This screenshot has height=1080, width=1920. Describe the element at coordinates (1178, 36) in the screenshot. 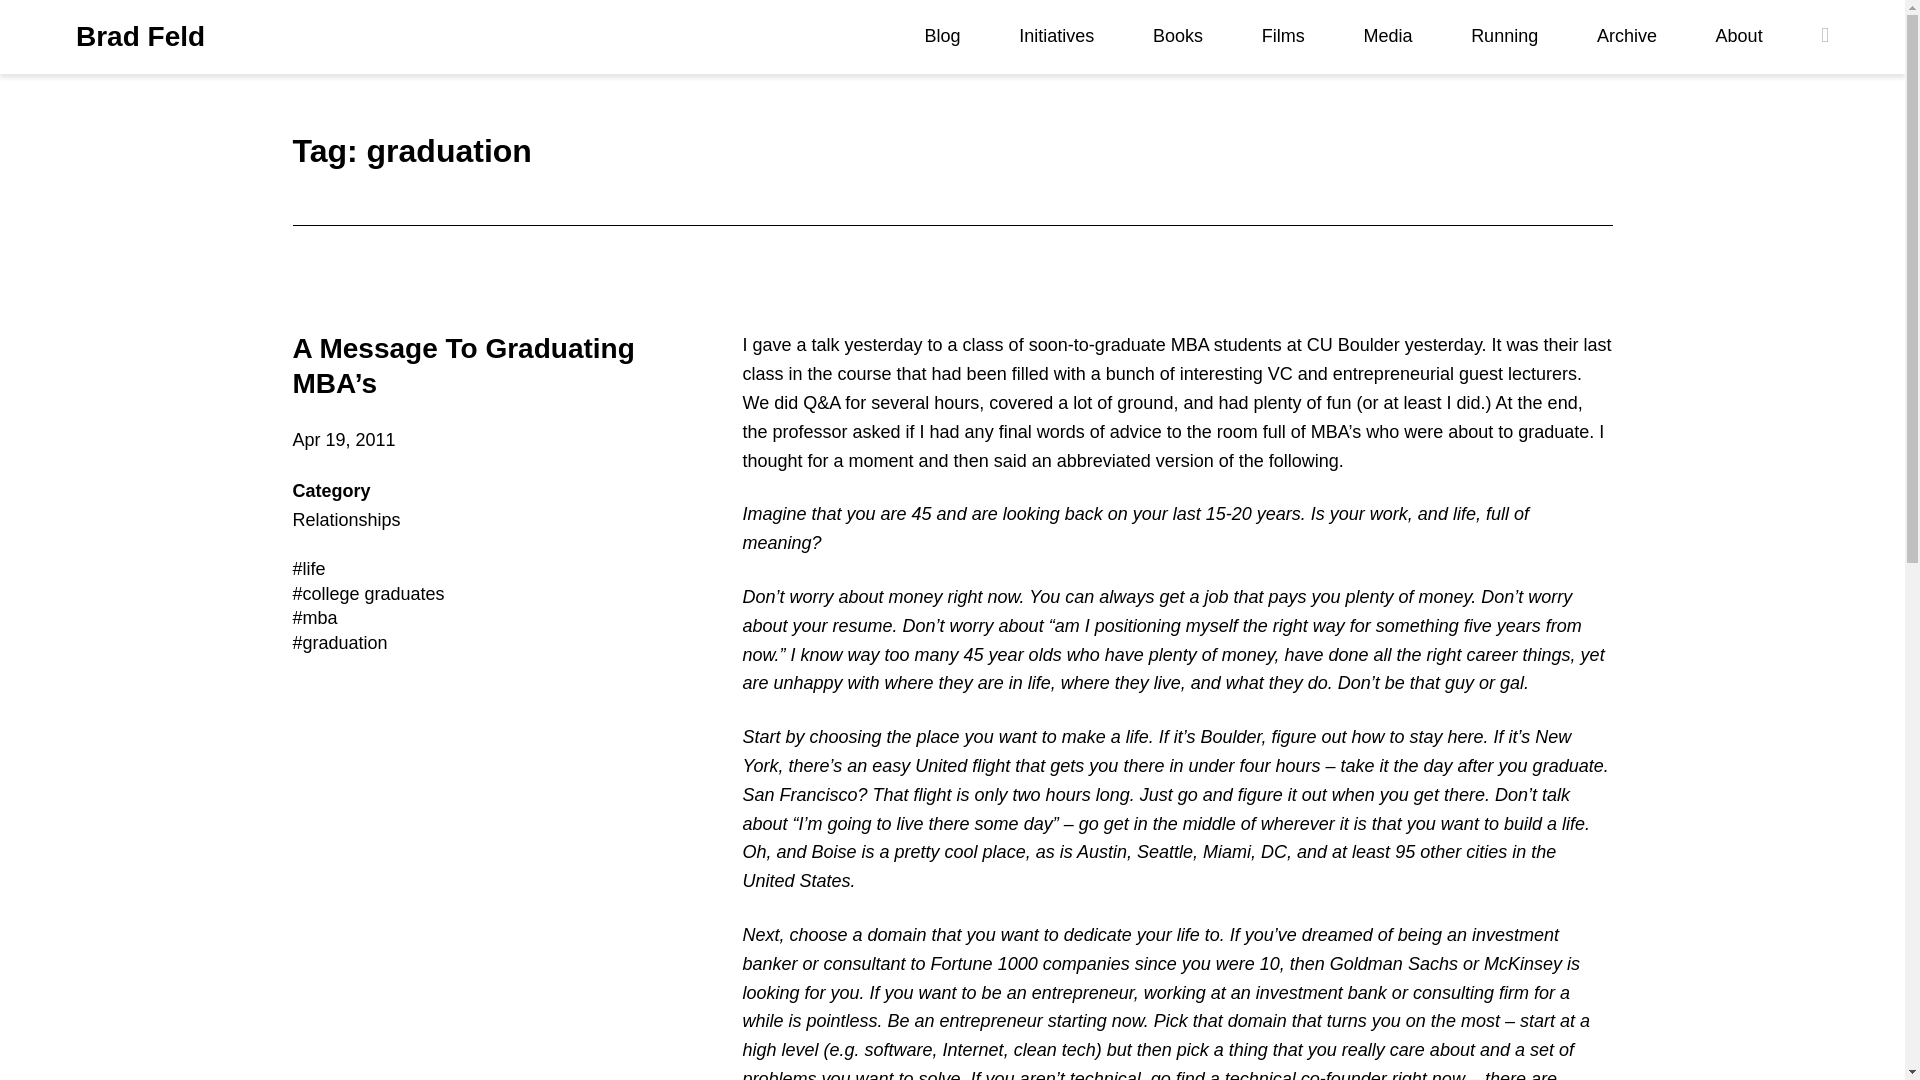

I see `Books` at that location.